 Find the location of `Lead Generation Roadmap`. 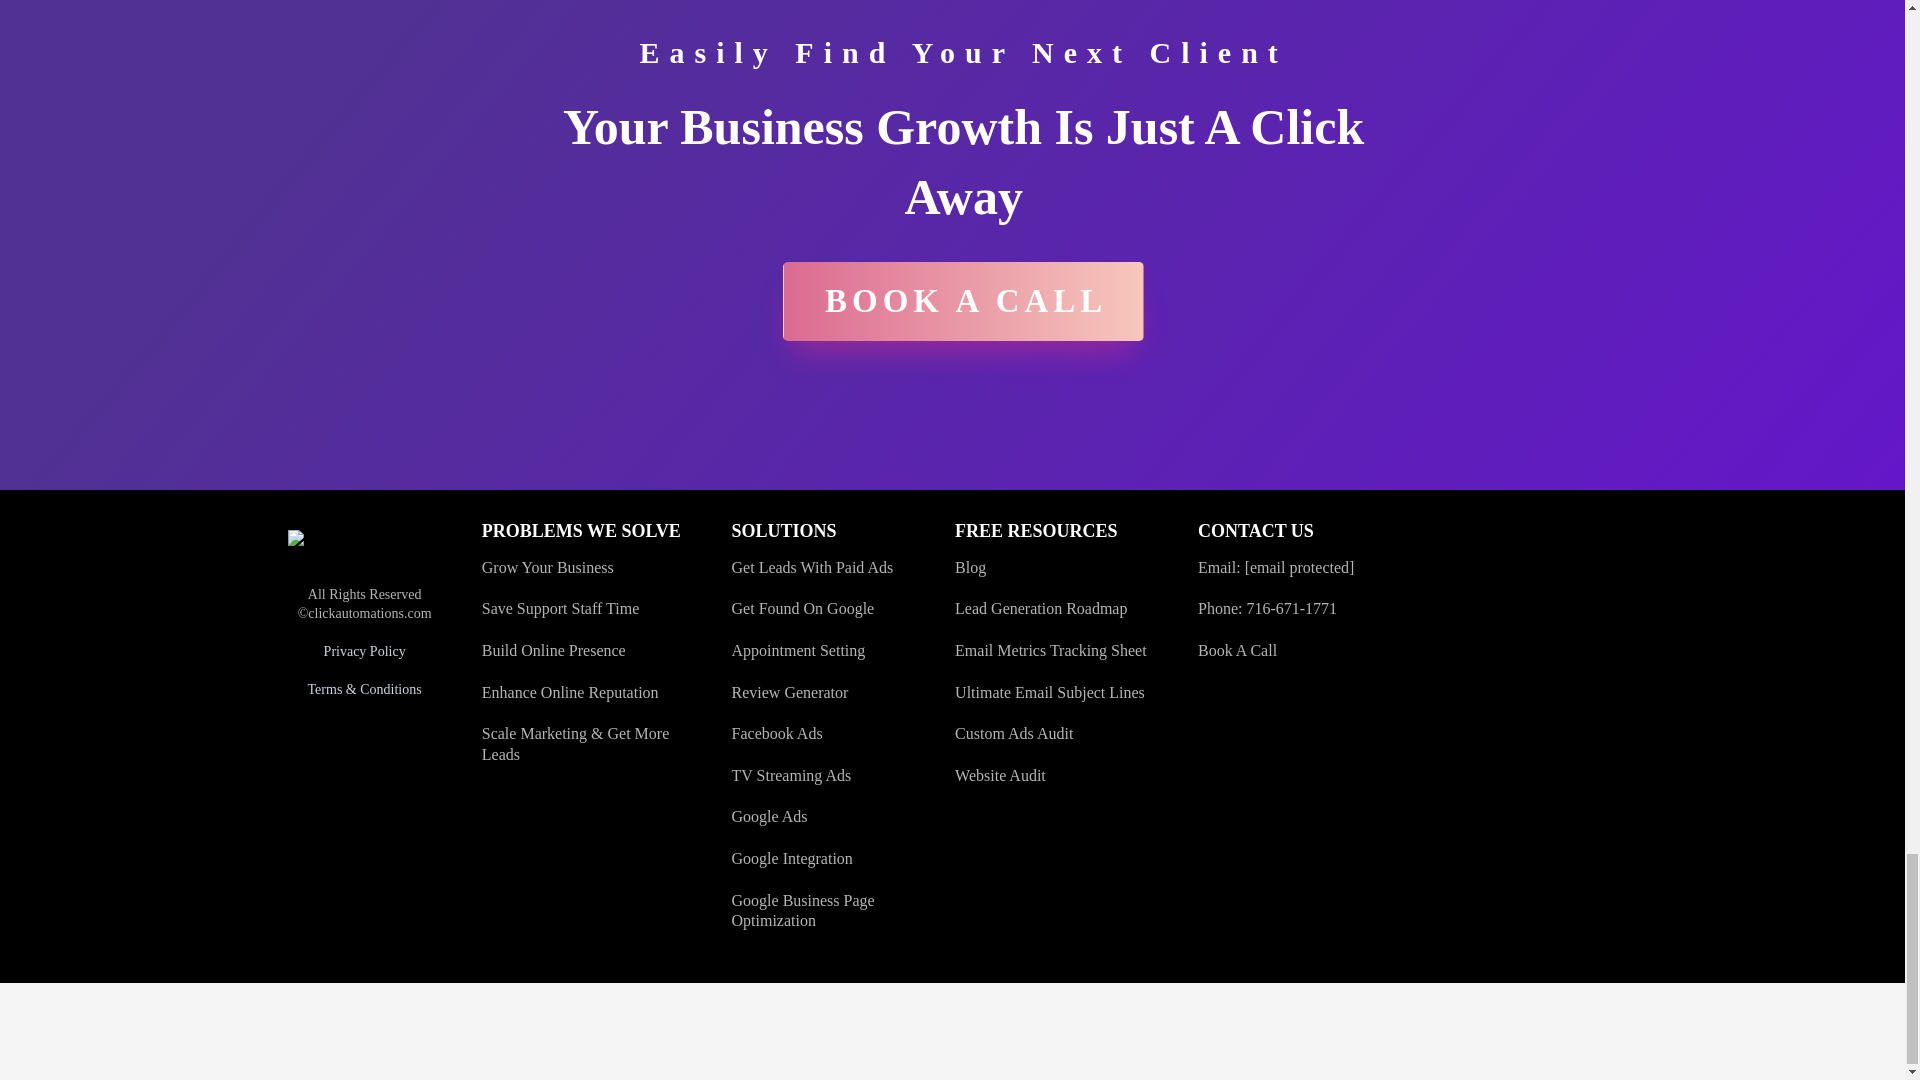

Lead Generation Roadmap is located at coordinates (1040, 608).